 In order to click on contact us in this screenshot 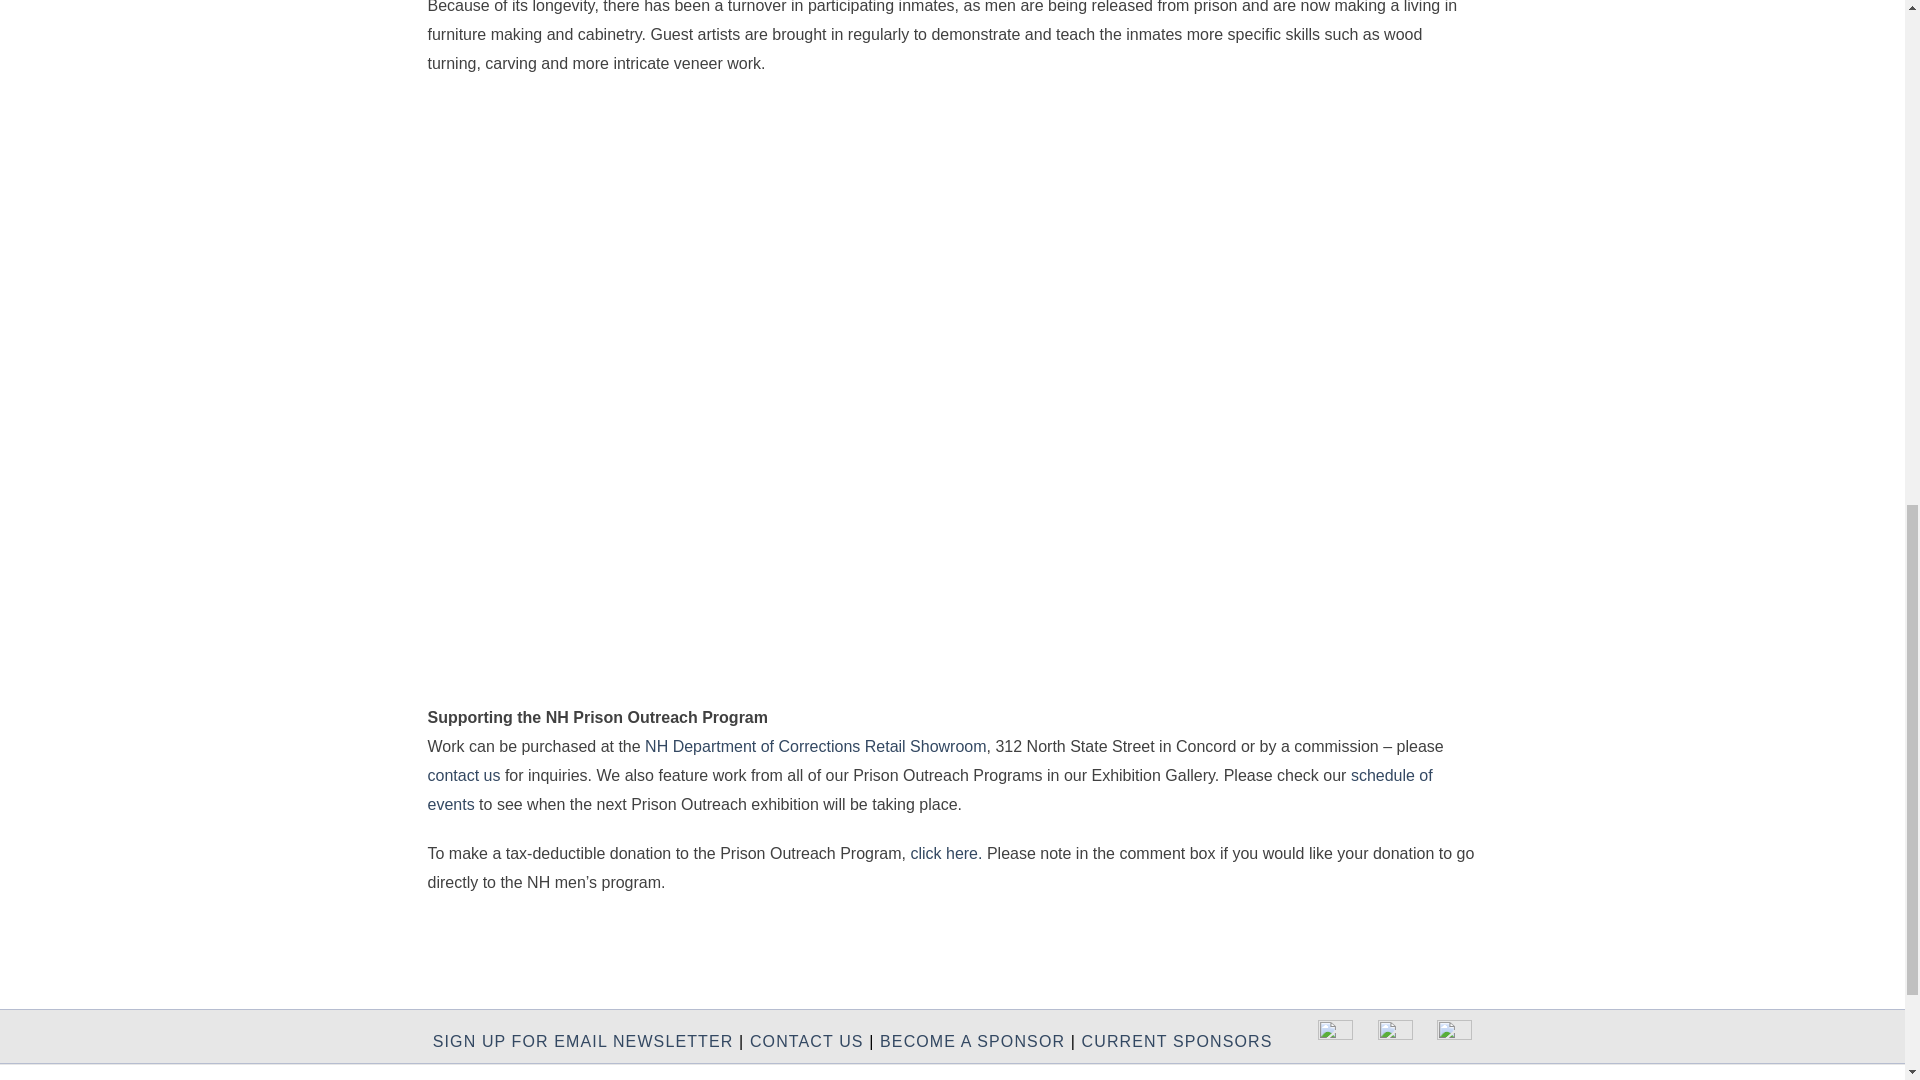, I will do `click(464, 775)`.